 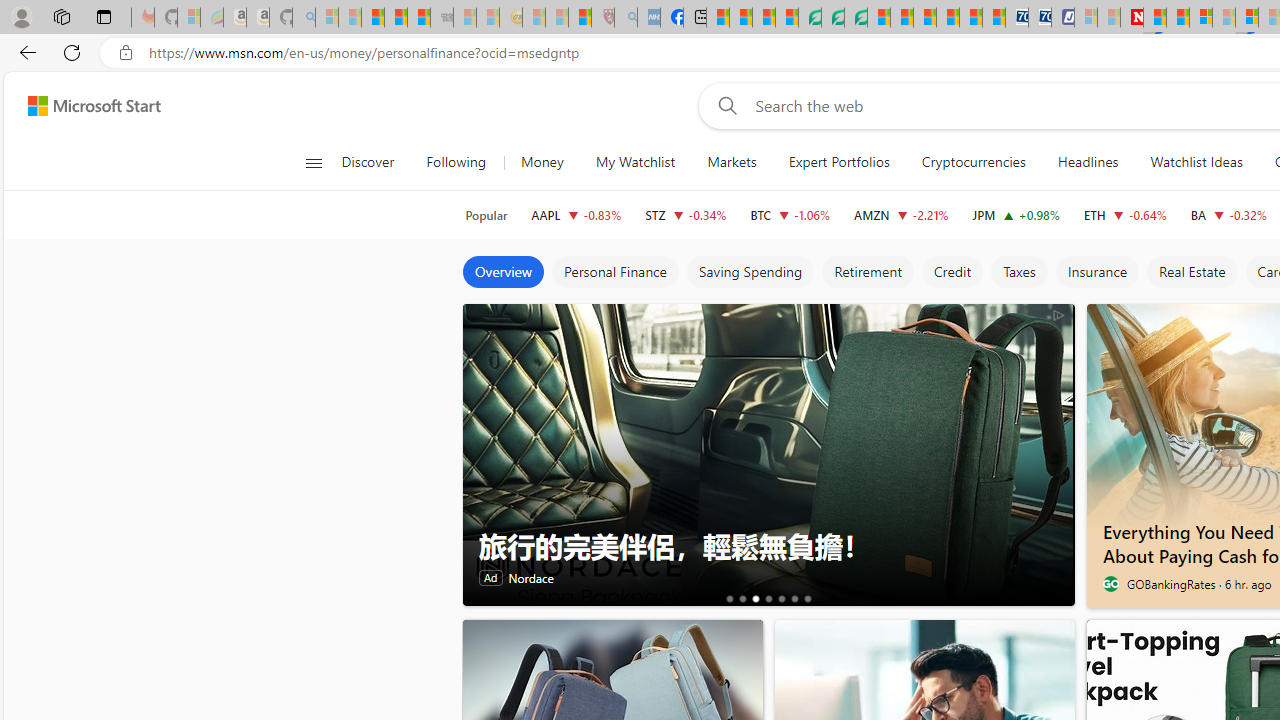 What do you see at coordinates (1132, 18) in the screenshot?
I see `Latest Politics News & Archive | Newsweek.com` at bounding box center [1132, 18].